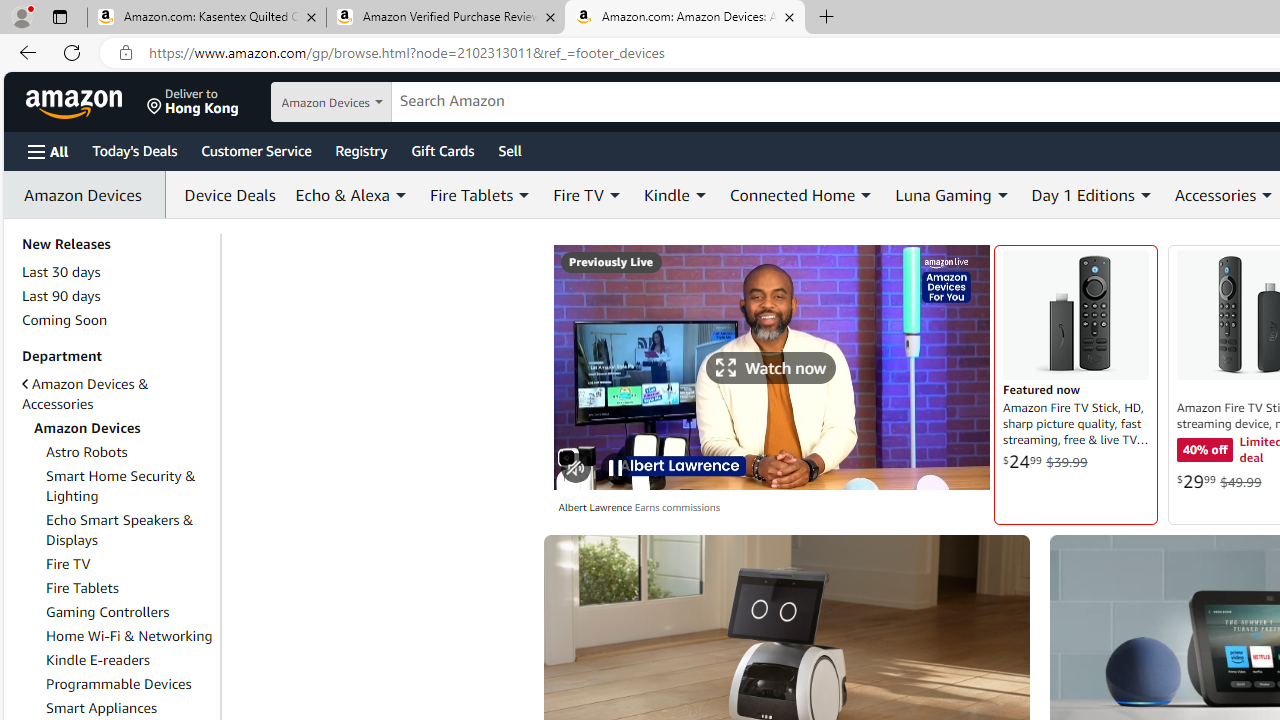 The width and height of the screenshot is (1280, 720). Describe the element at coordinates (524, 195) in the screenshot. I see `Expand Fire Tablets` at that location.